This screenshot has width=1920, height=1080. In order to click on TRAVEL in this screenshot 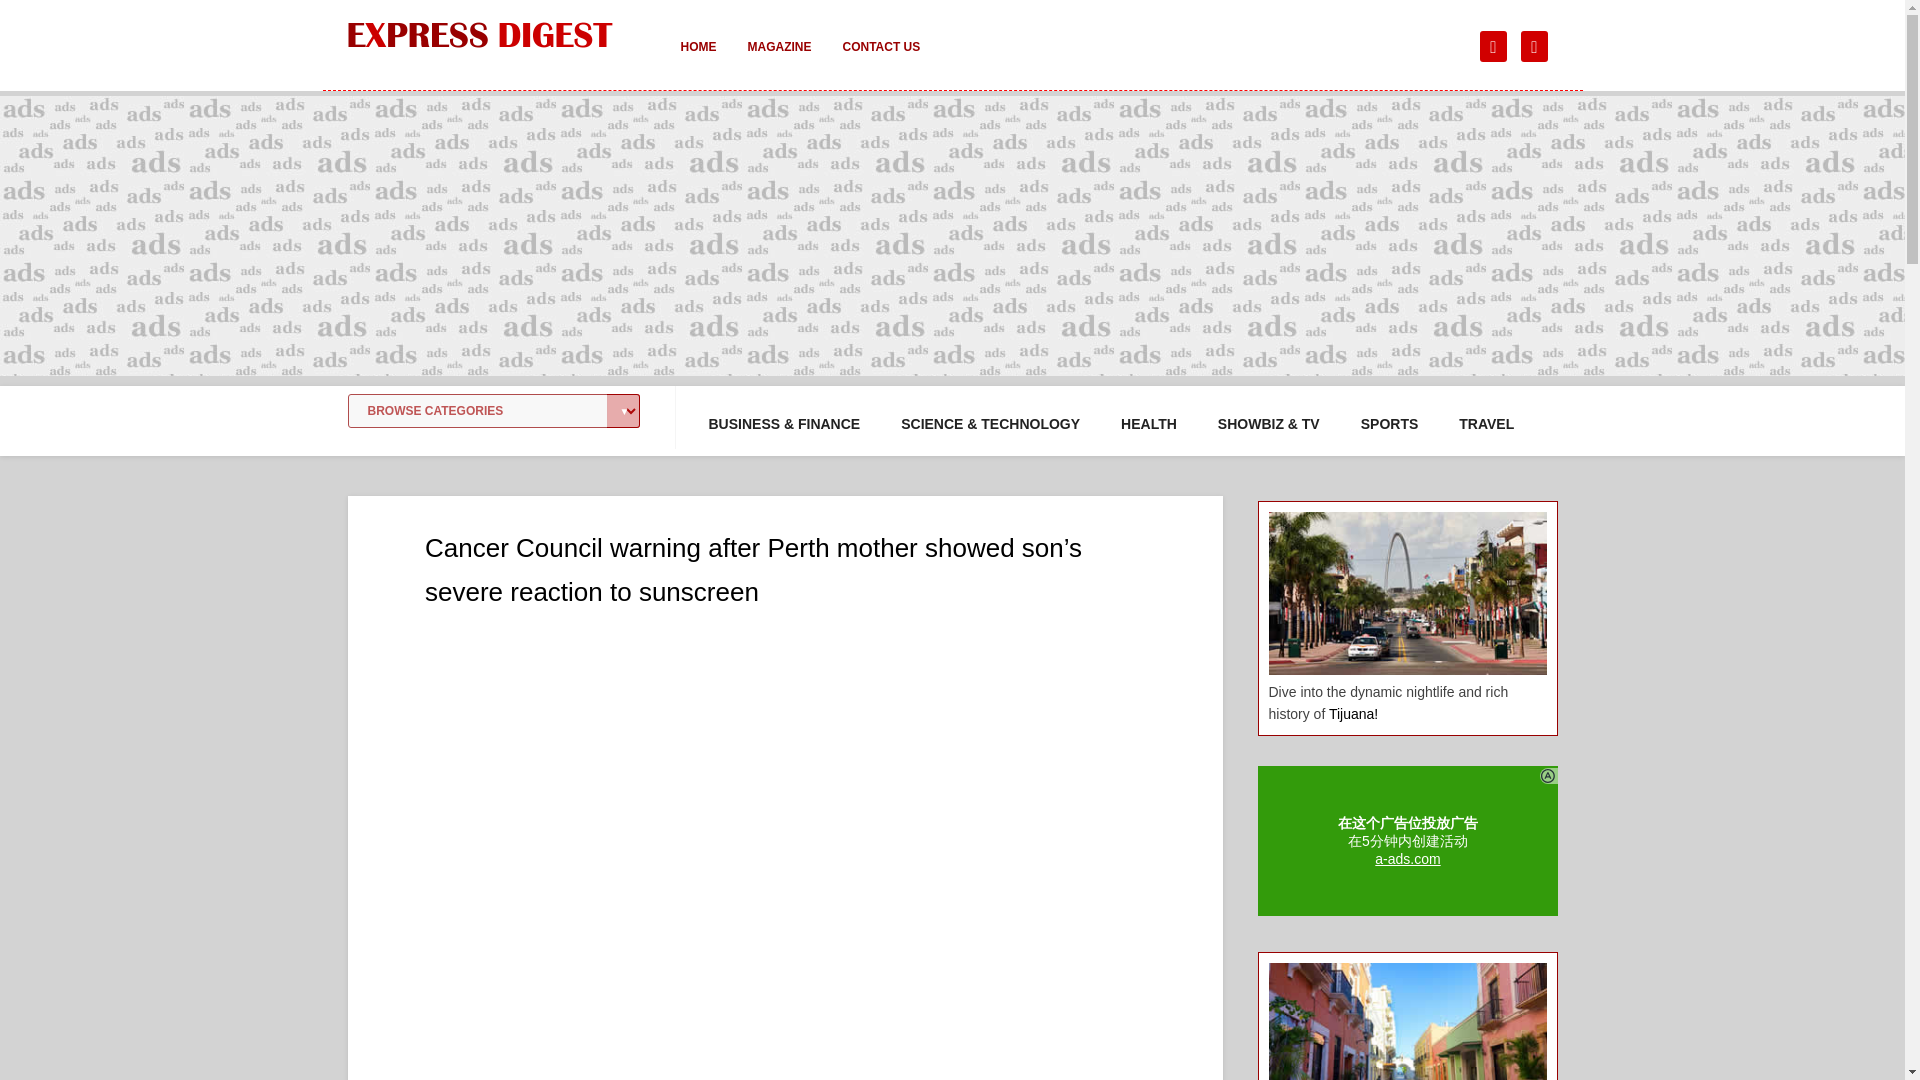, I will do `click(1486, 424)`.